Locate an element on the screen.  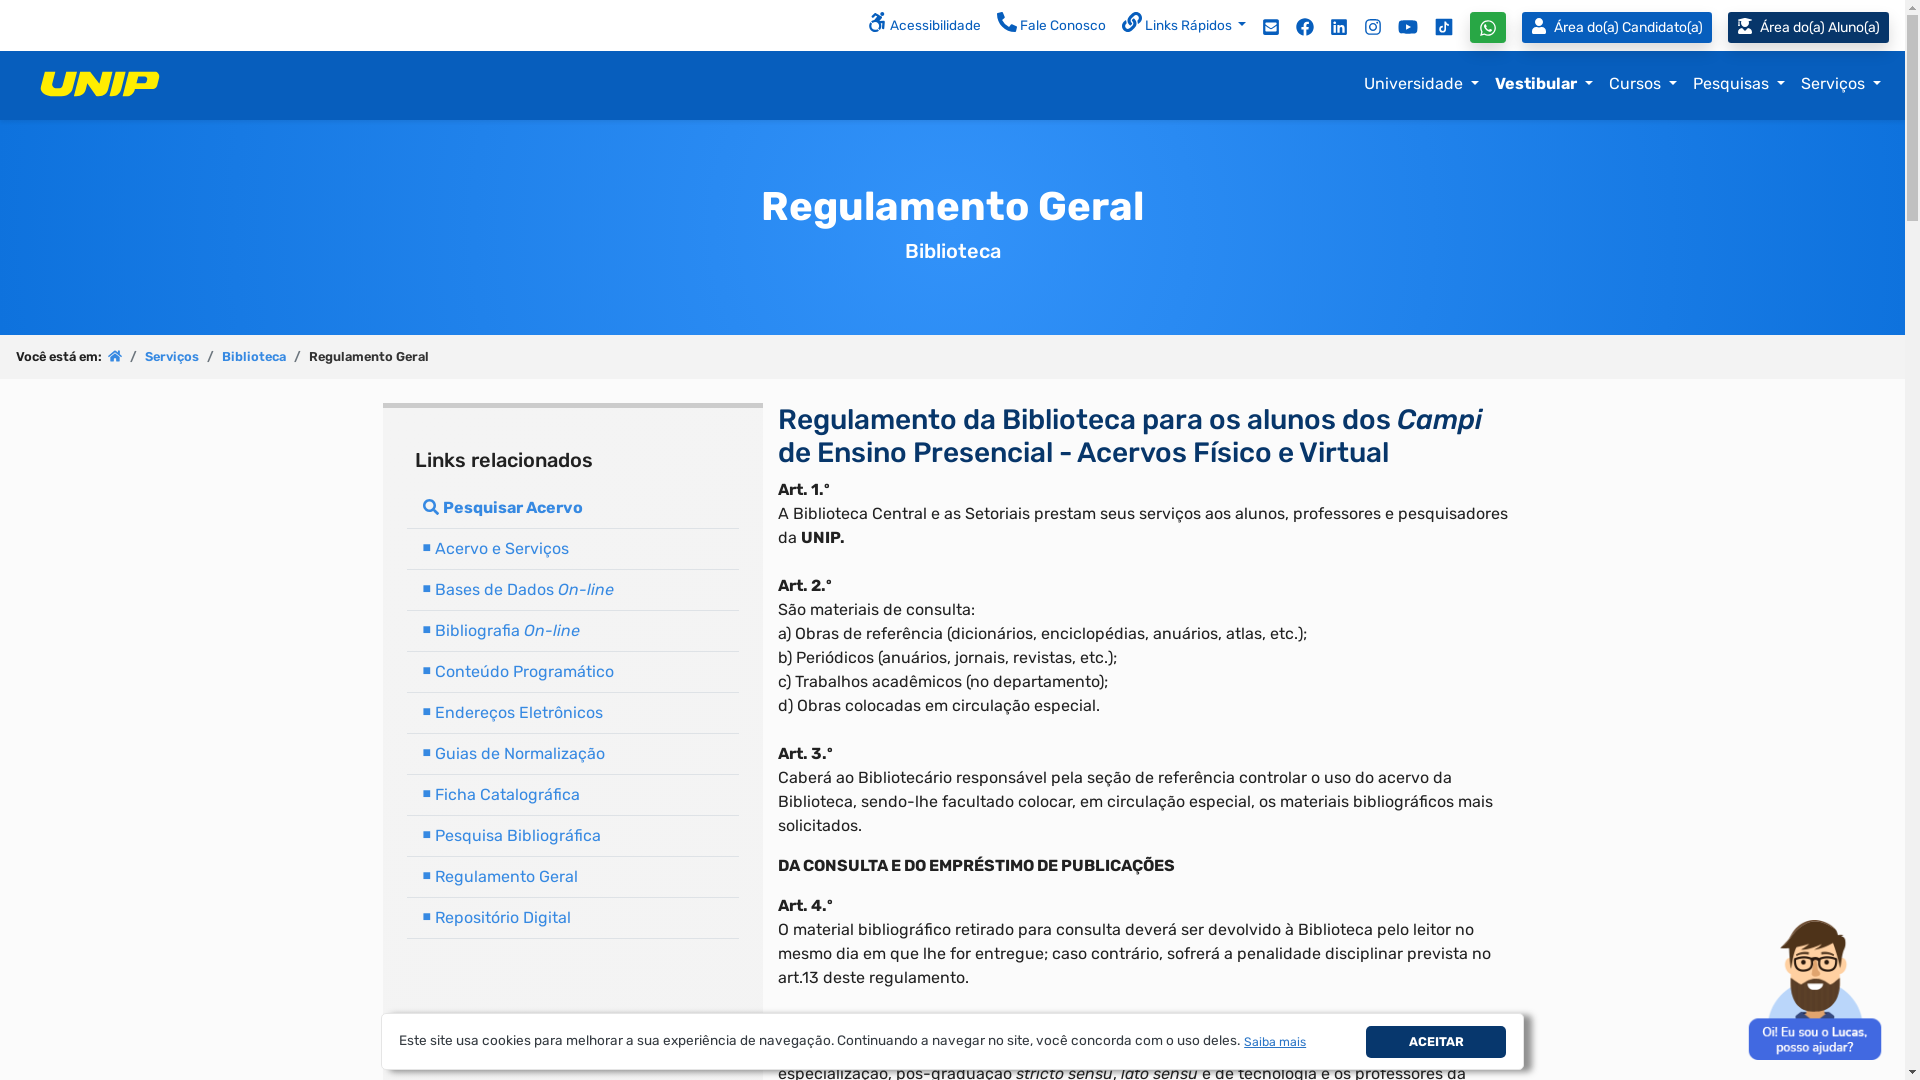
Pesquisas is located at coordinates (1739, 84).